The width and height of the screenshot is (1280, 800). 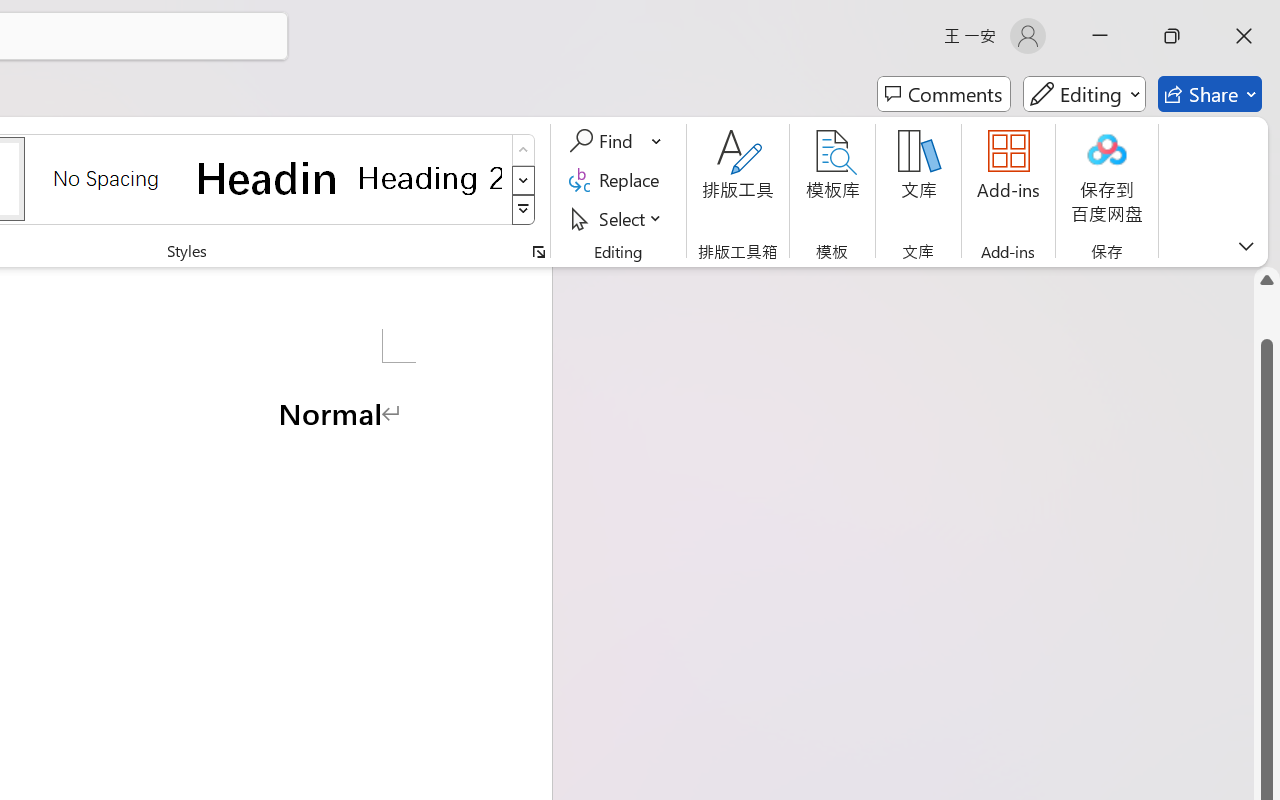 What do you see at coordinates (524, 180) in the screenshot?
I see `Row Down` at bounding box center [524, 180].